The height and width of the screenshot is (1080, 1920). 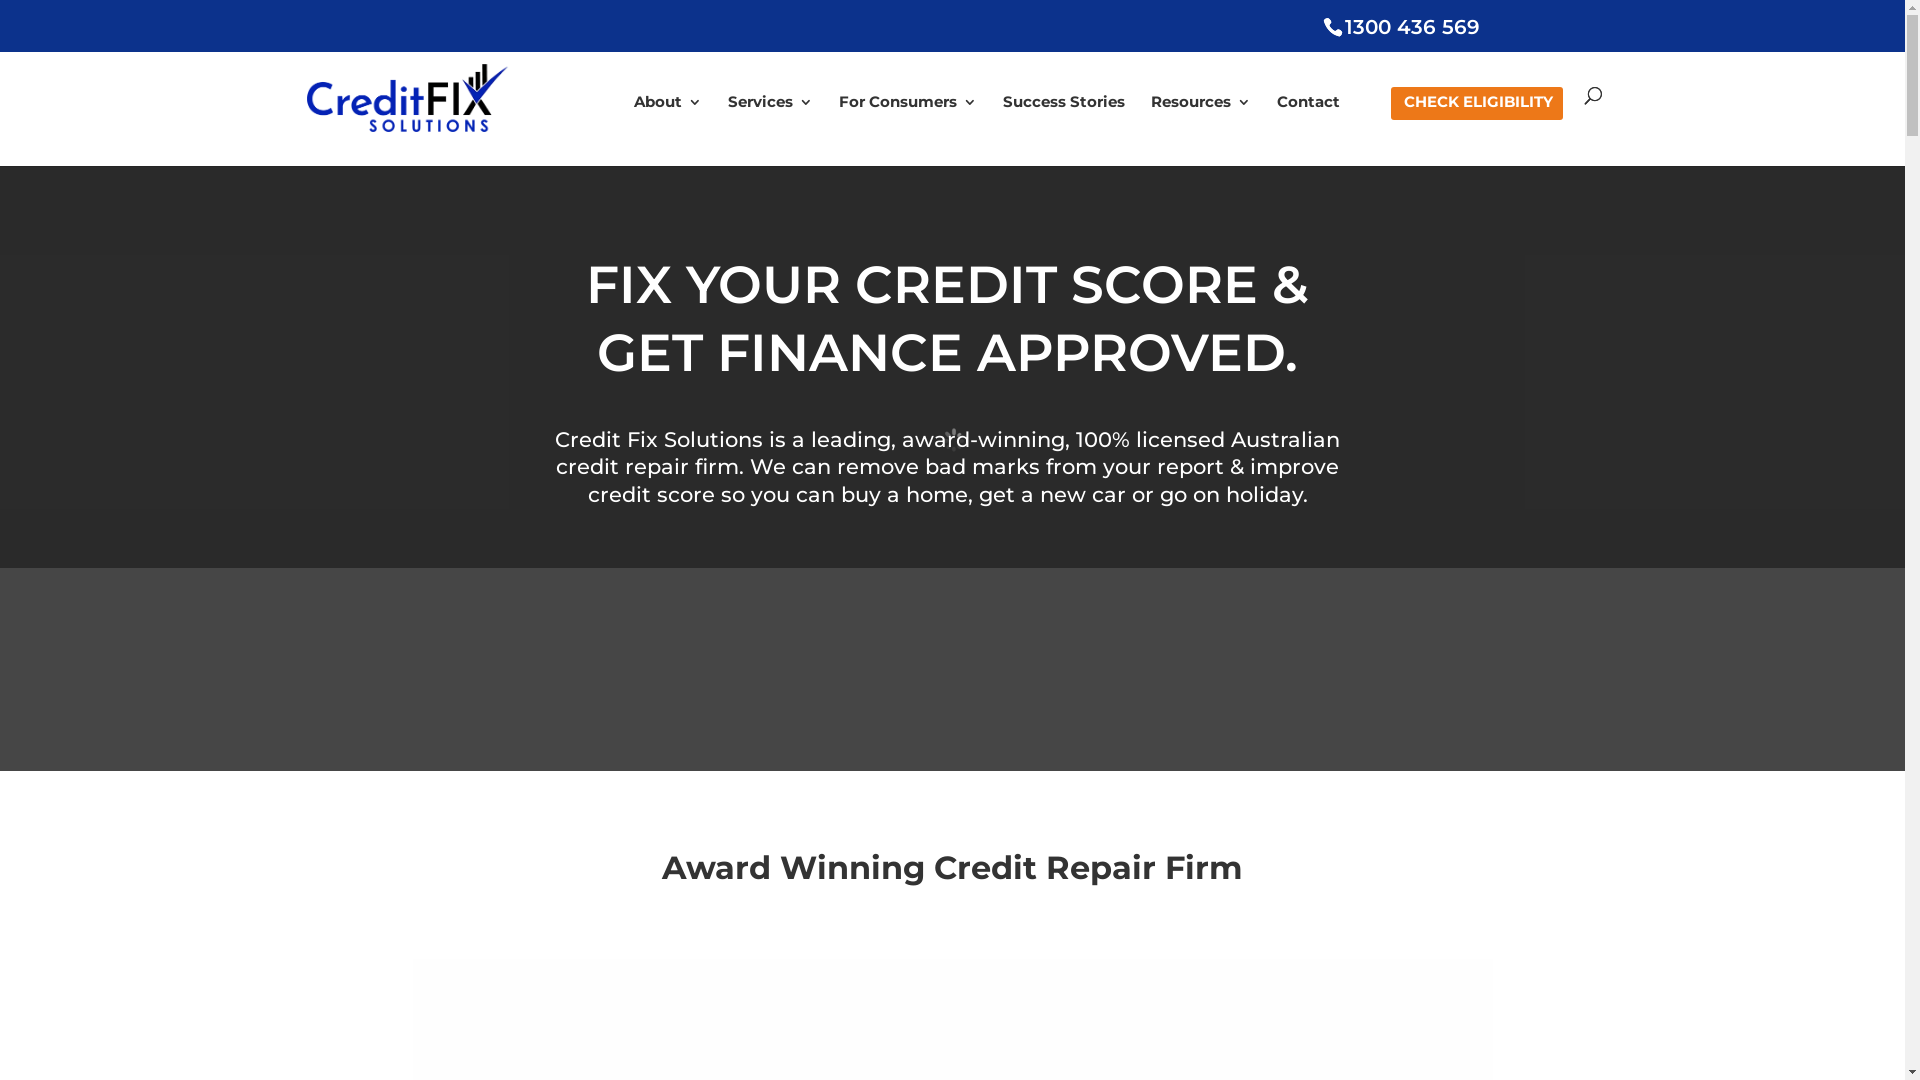 What do you see at coordinates (770, 130) in the screenshot?
I see `Services` at bounding box center [770, 130].